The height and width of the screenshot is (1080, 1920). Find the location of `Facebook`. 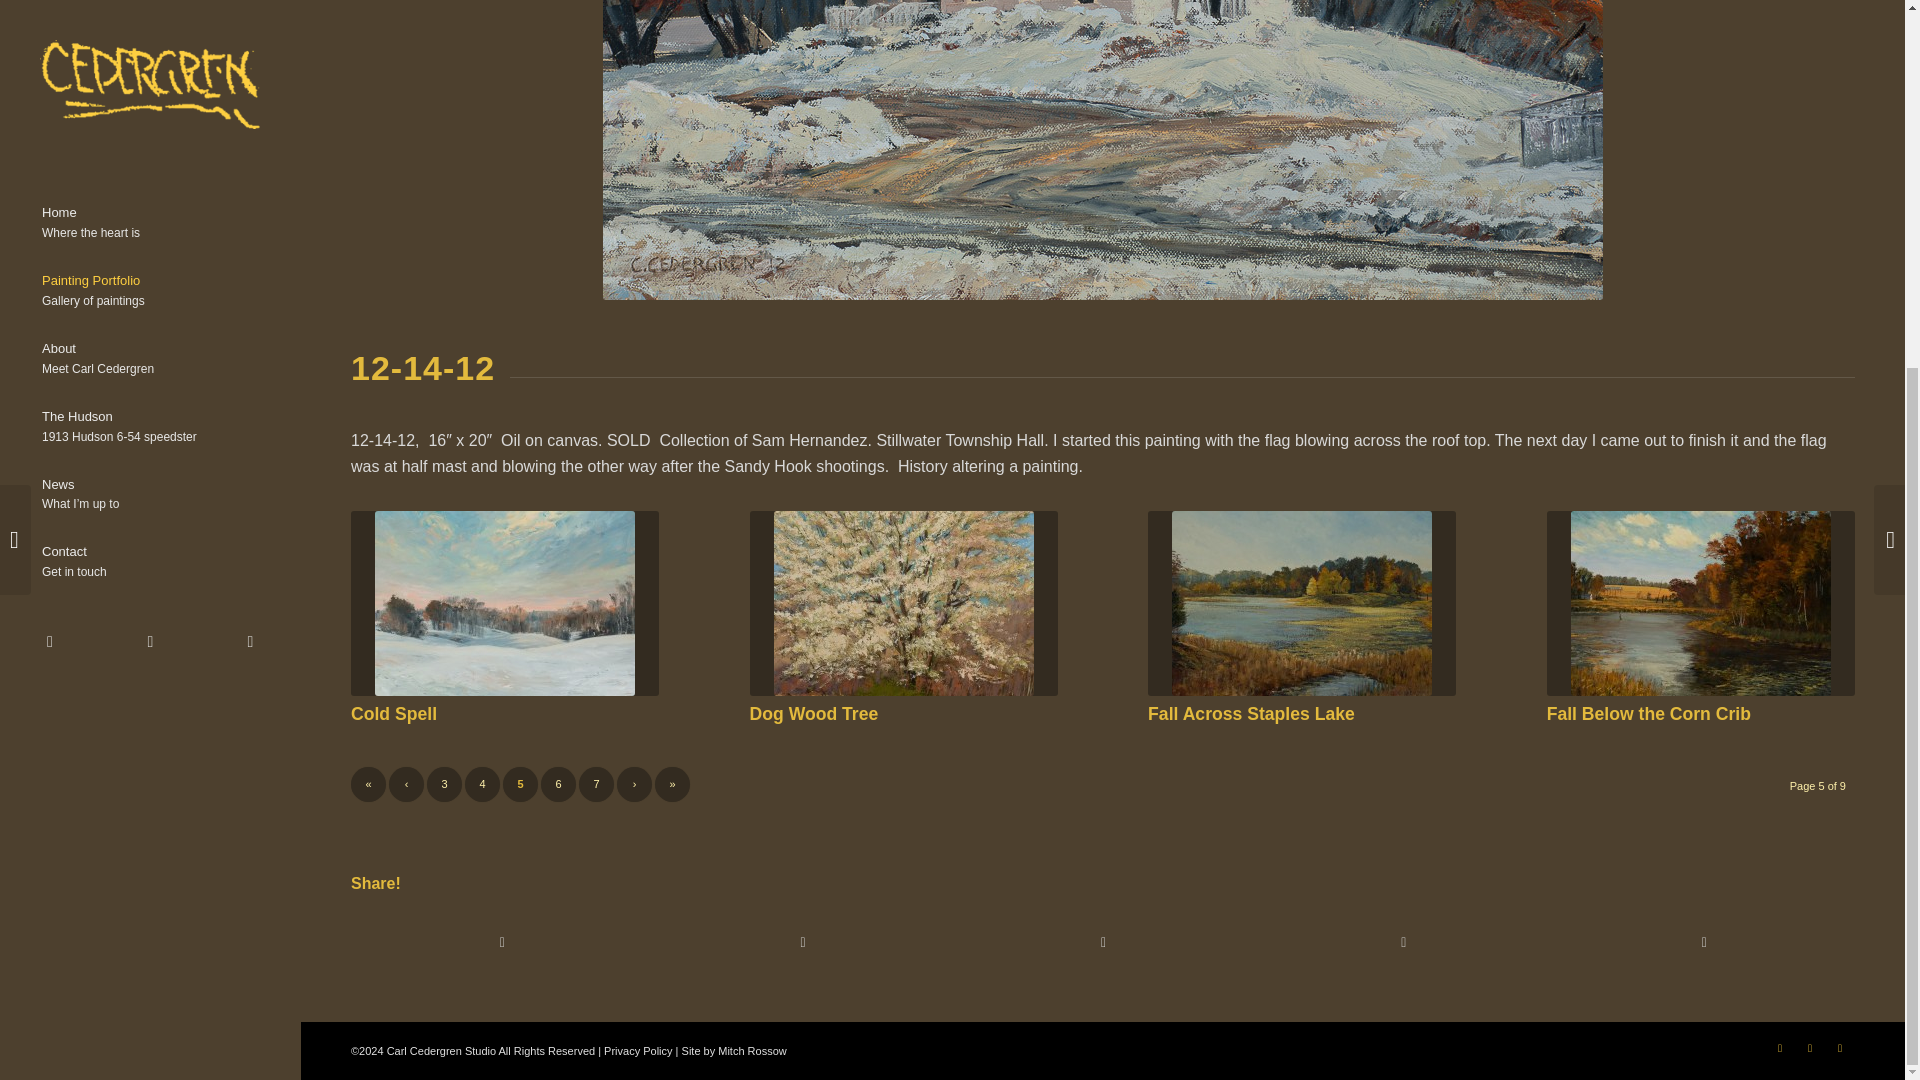

Facebook is located at coordinates (50, 94).